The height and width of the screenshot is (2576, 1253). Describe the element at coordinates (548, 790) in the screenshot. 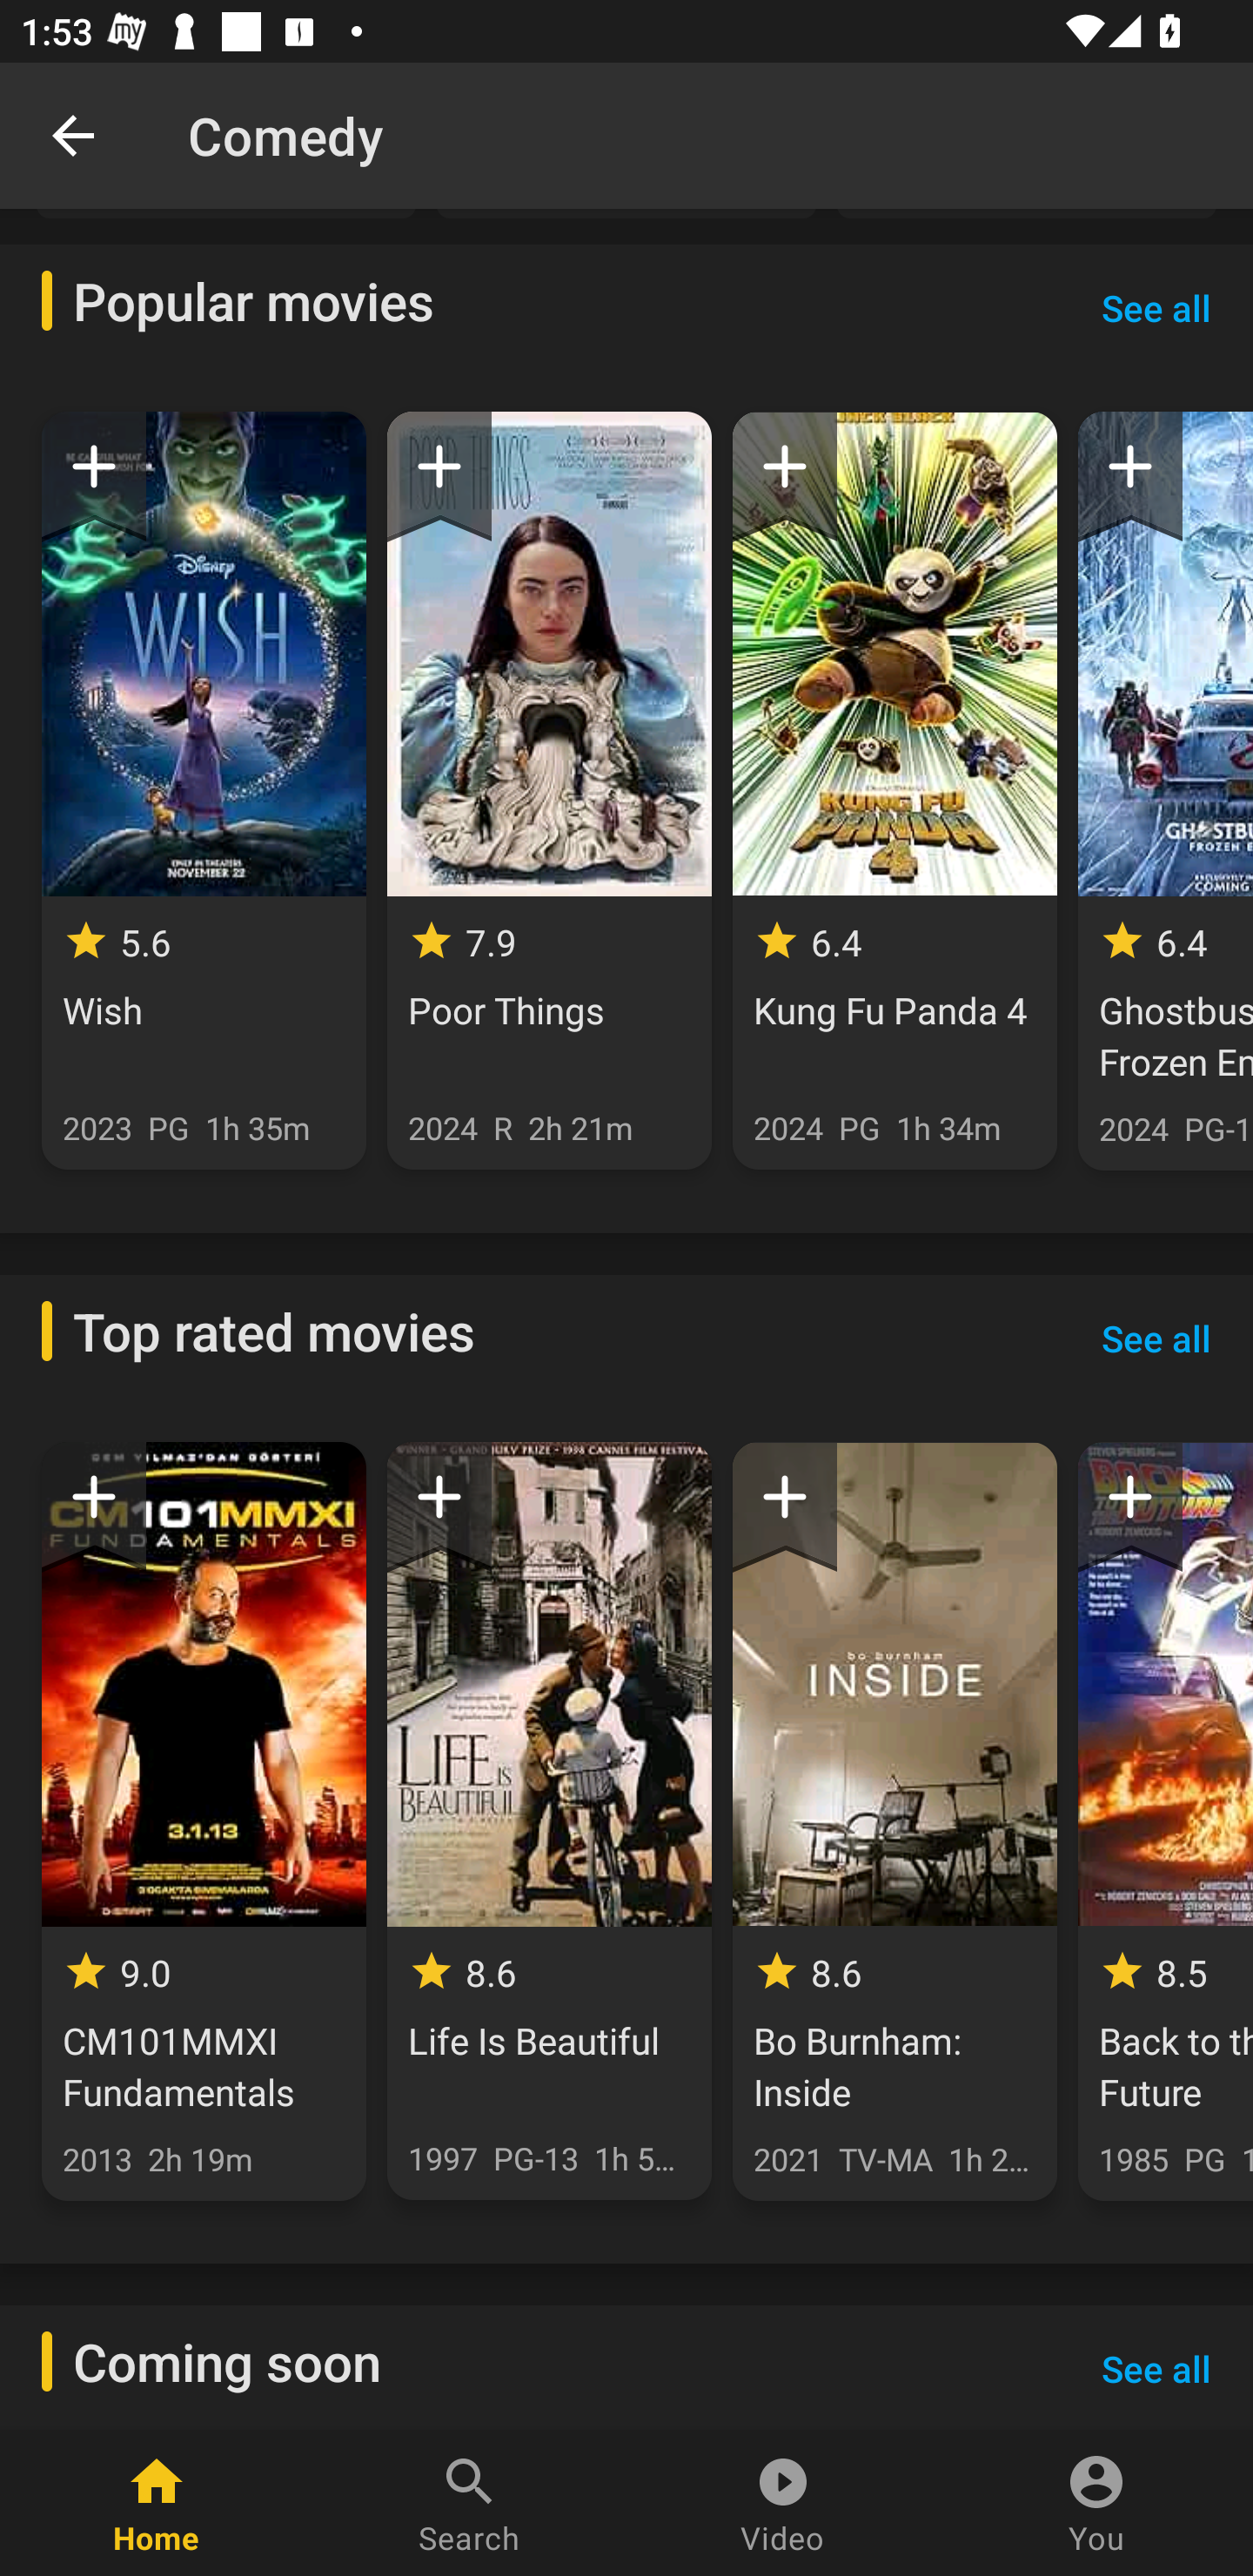

I see `7.9 Poor Things 2024  R  2h 21m` at that location.